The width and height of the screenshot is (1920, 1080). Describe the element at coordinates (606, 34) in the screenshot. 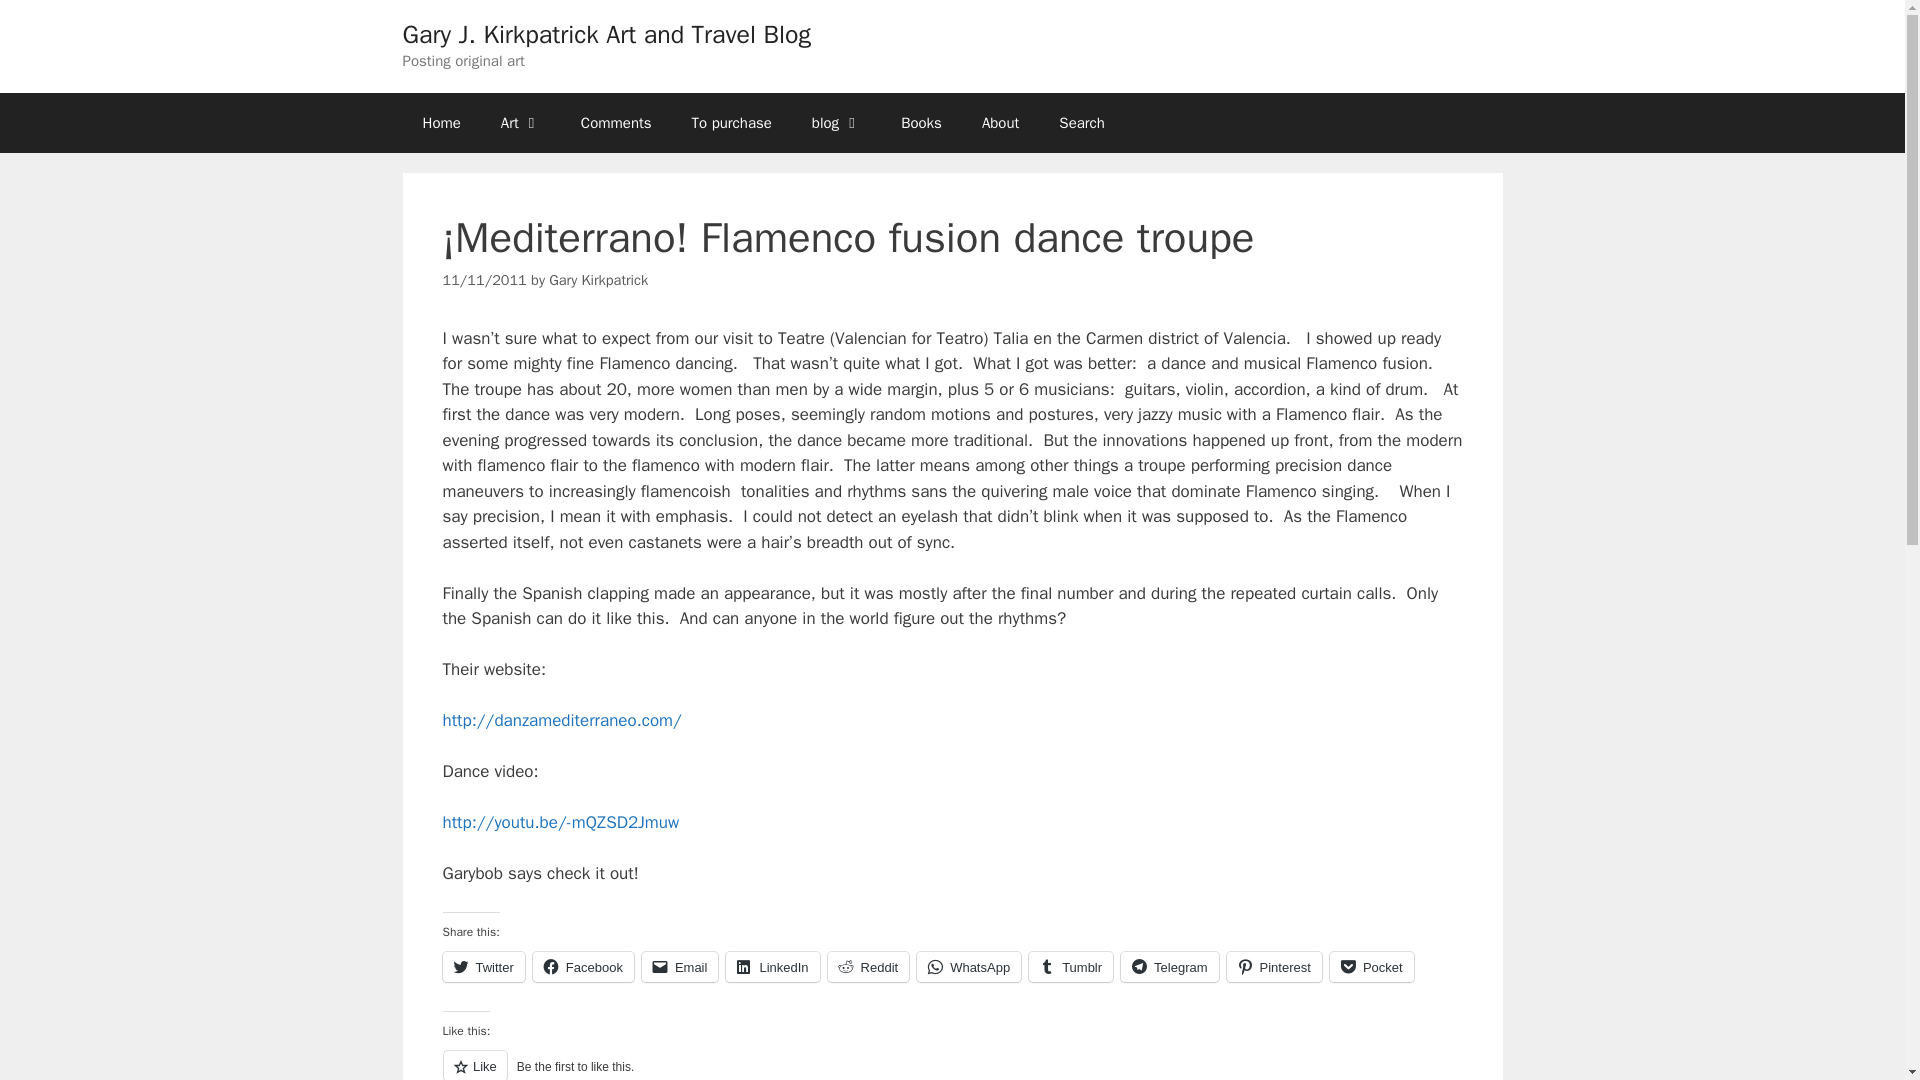

I see `Gary J. Kirkpatrick Art and Travel Blog` at that location.